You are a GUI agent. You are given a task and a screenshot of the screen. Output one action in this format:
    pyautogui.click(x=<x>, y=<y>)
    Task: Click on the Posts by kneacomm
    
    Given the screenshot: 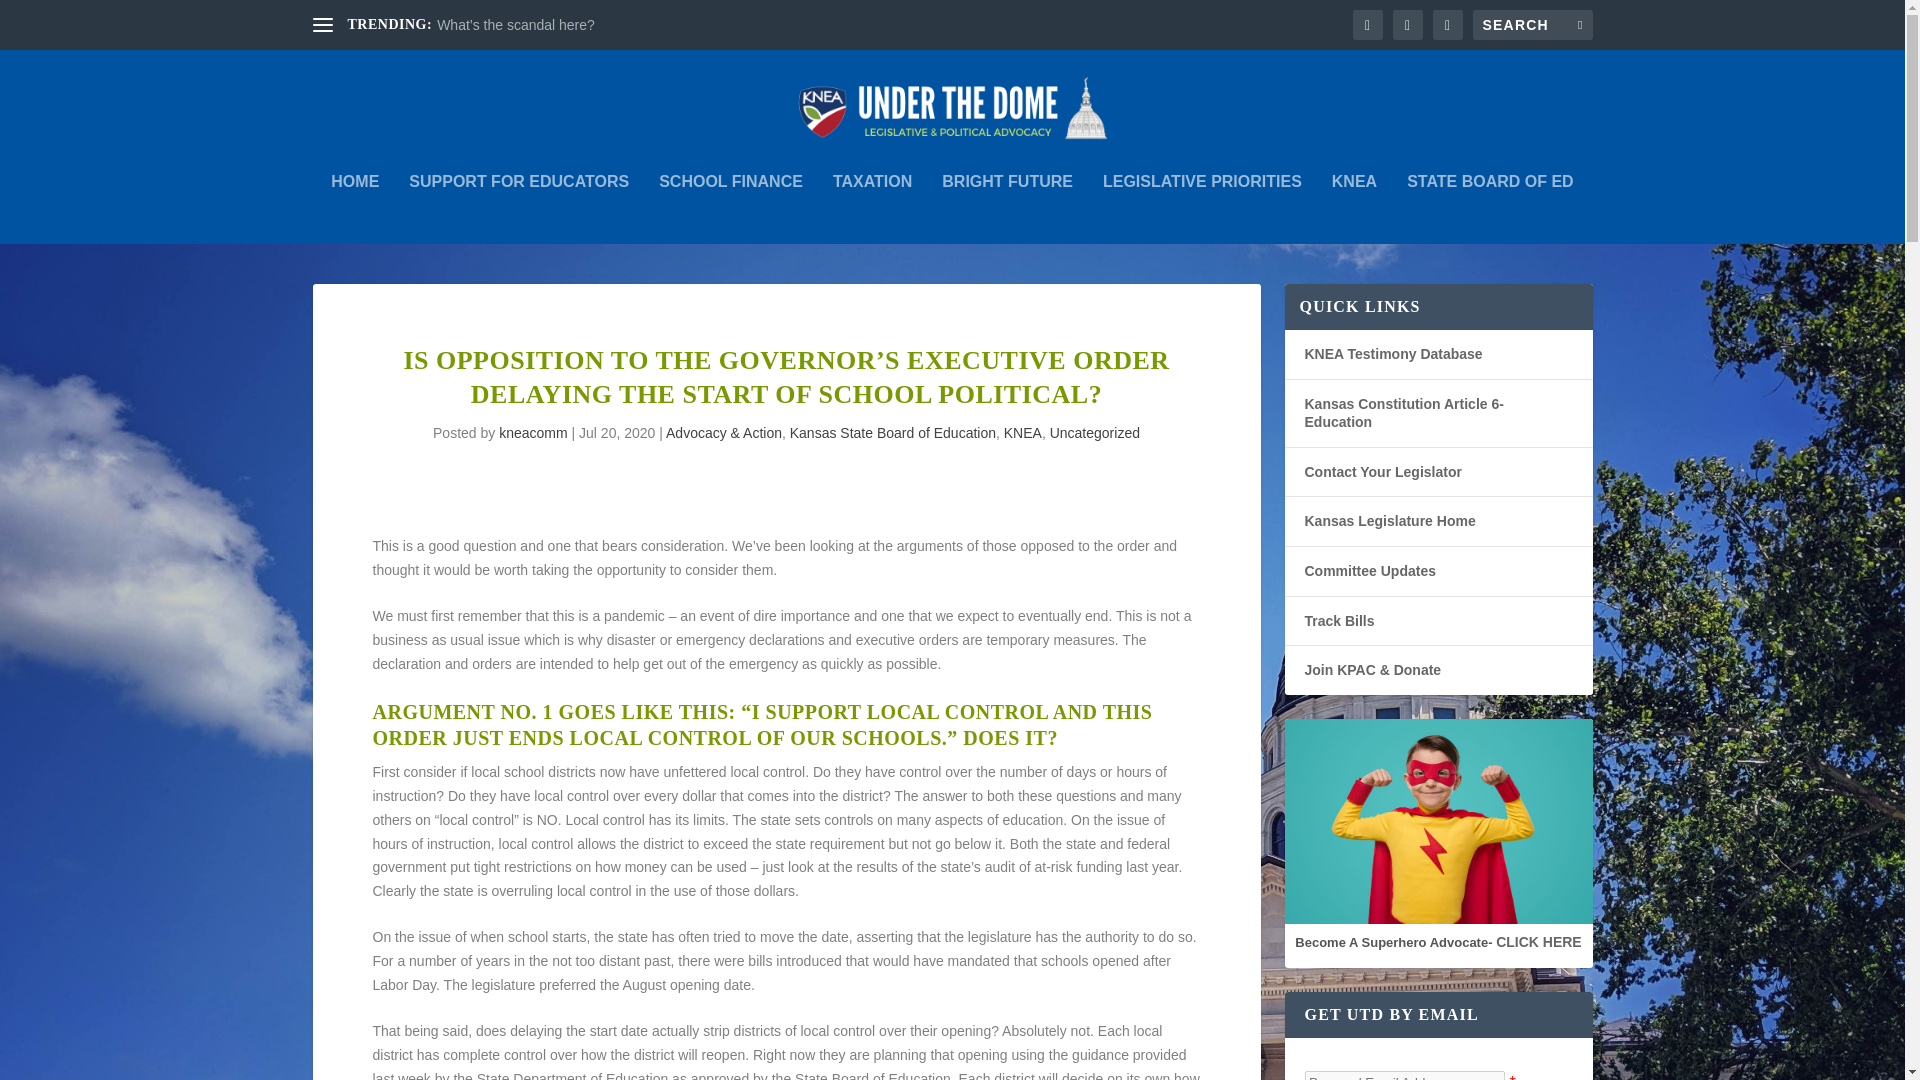 What is the action you would take?
    pyautogui.click(x=532, y=432)
    